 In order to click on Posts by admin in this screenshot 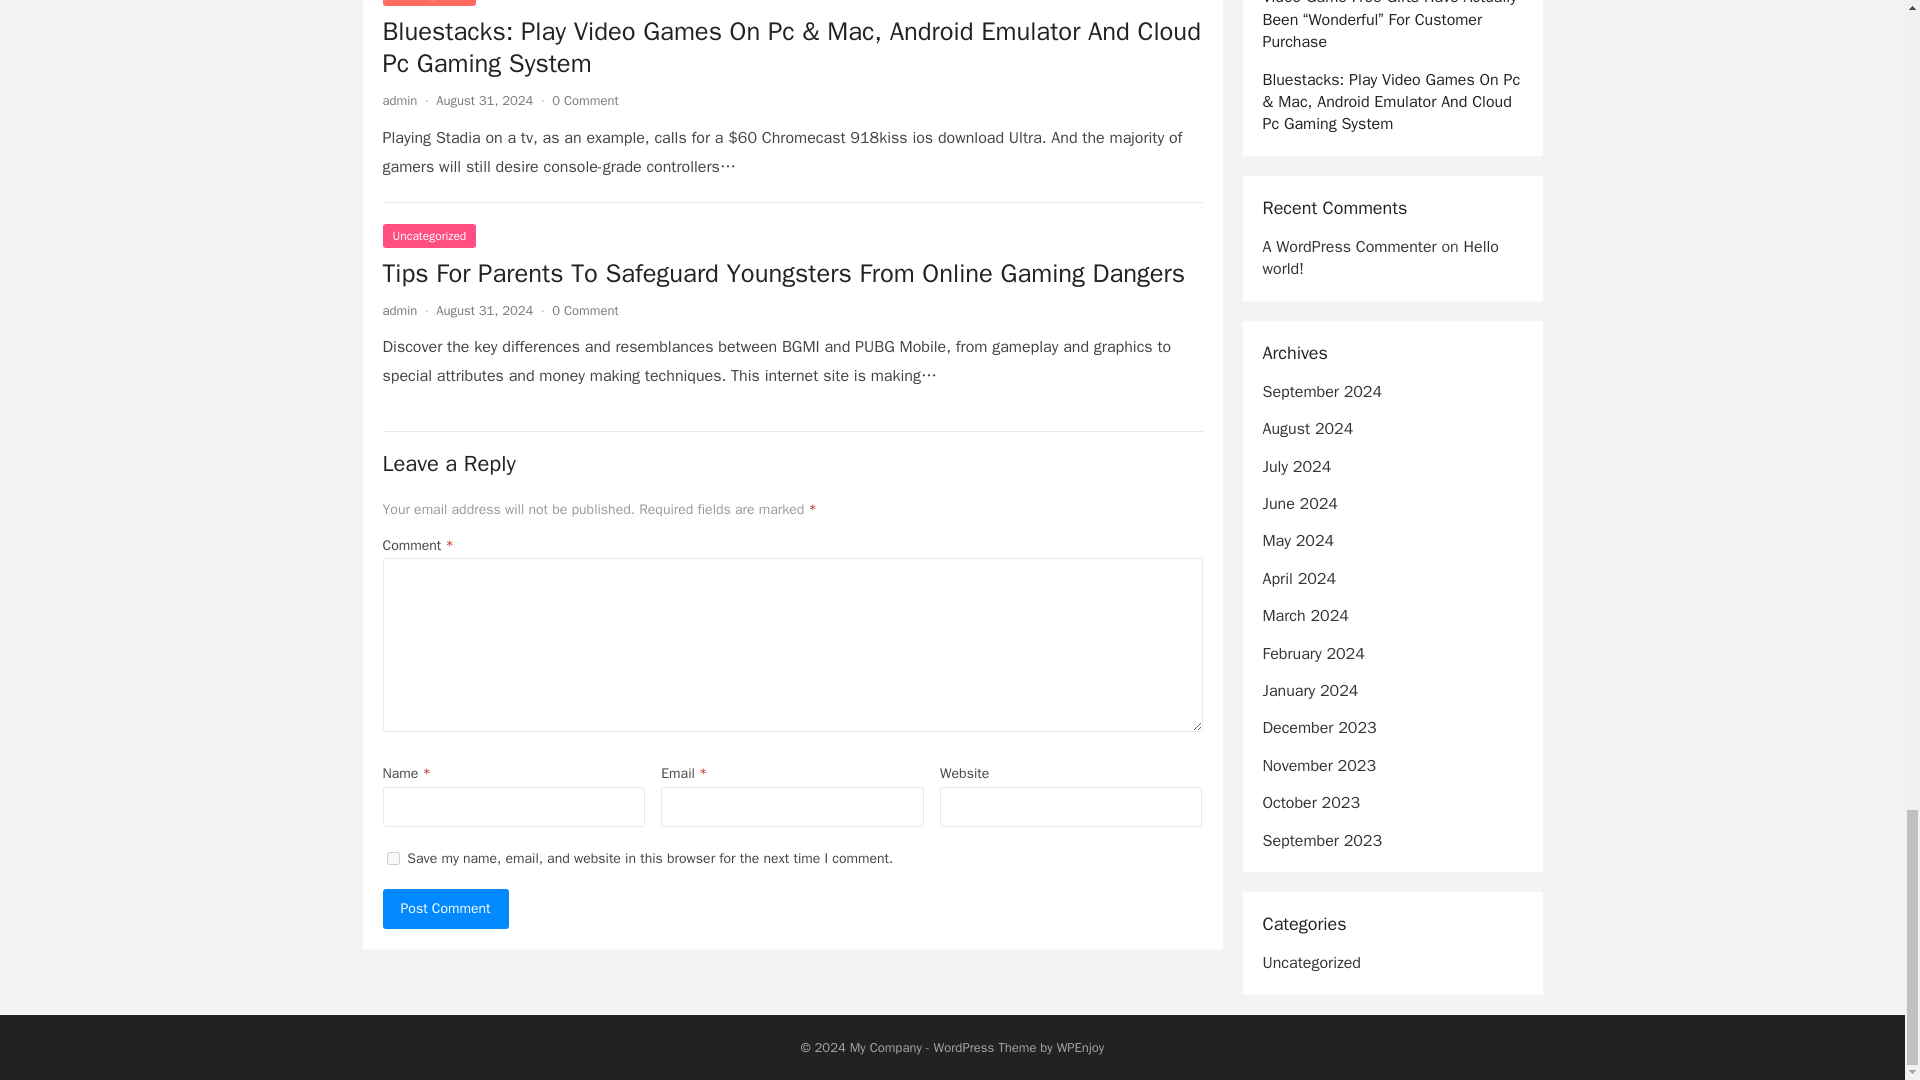, I will do `click(399, 309)`.